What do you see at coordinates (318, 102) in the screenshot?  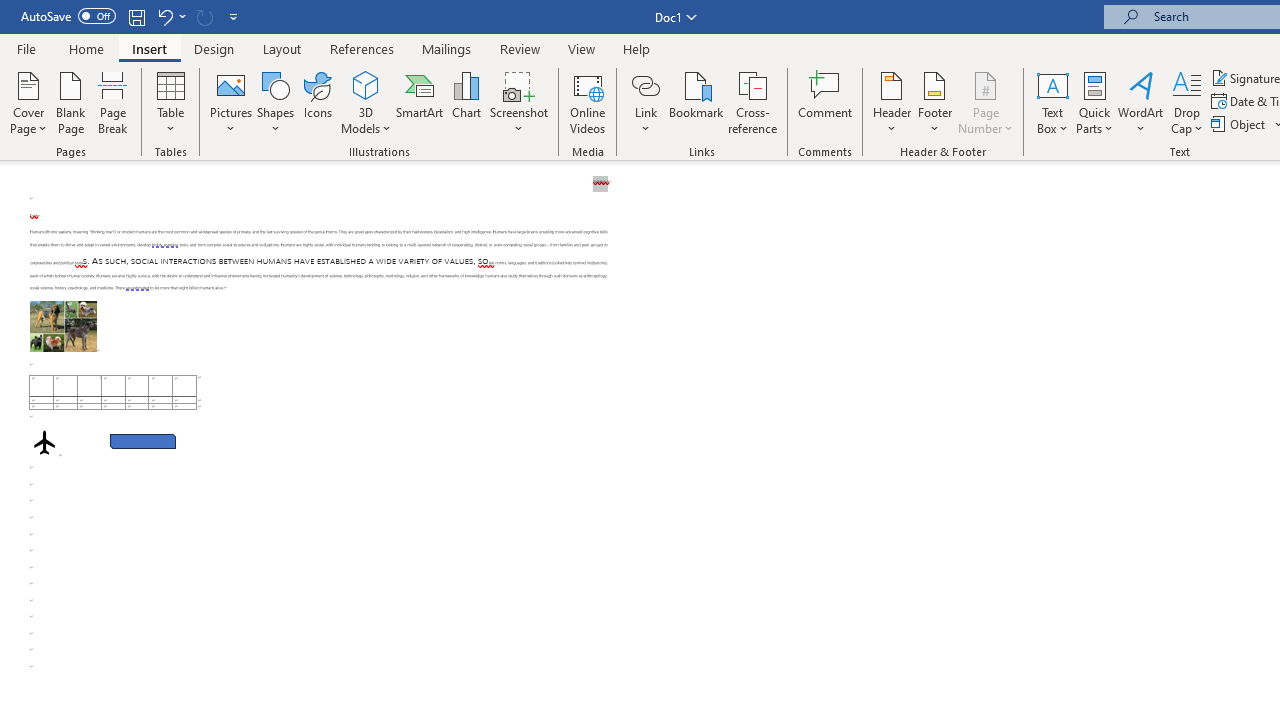 I see `Icons` at bounding box center [318, 102].